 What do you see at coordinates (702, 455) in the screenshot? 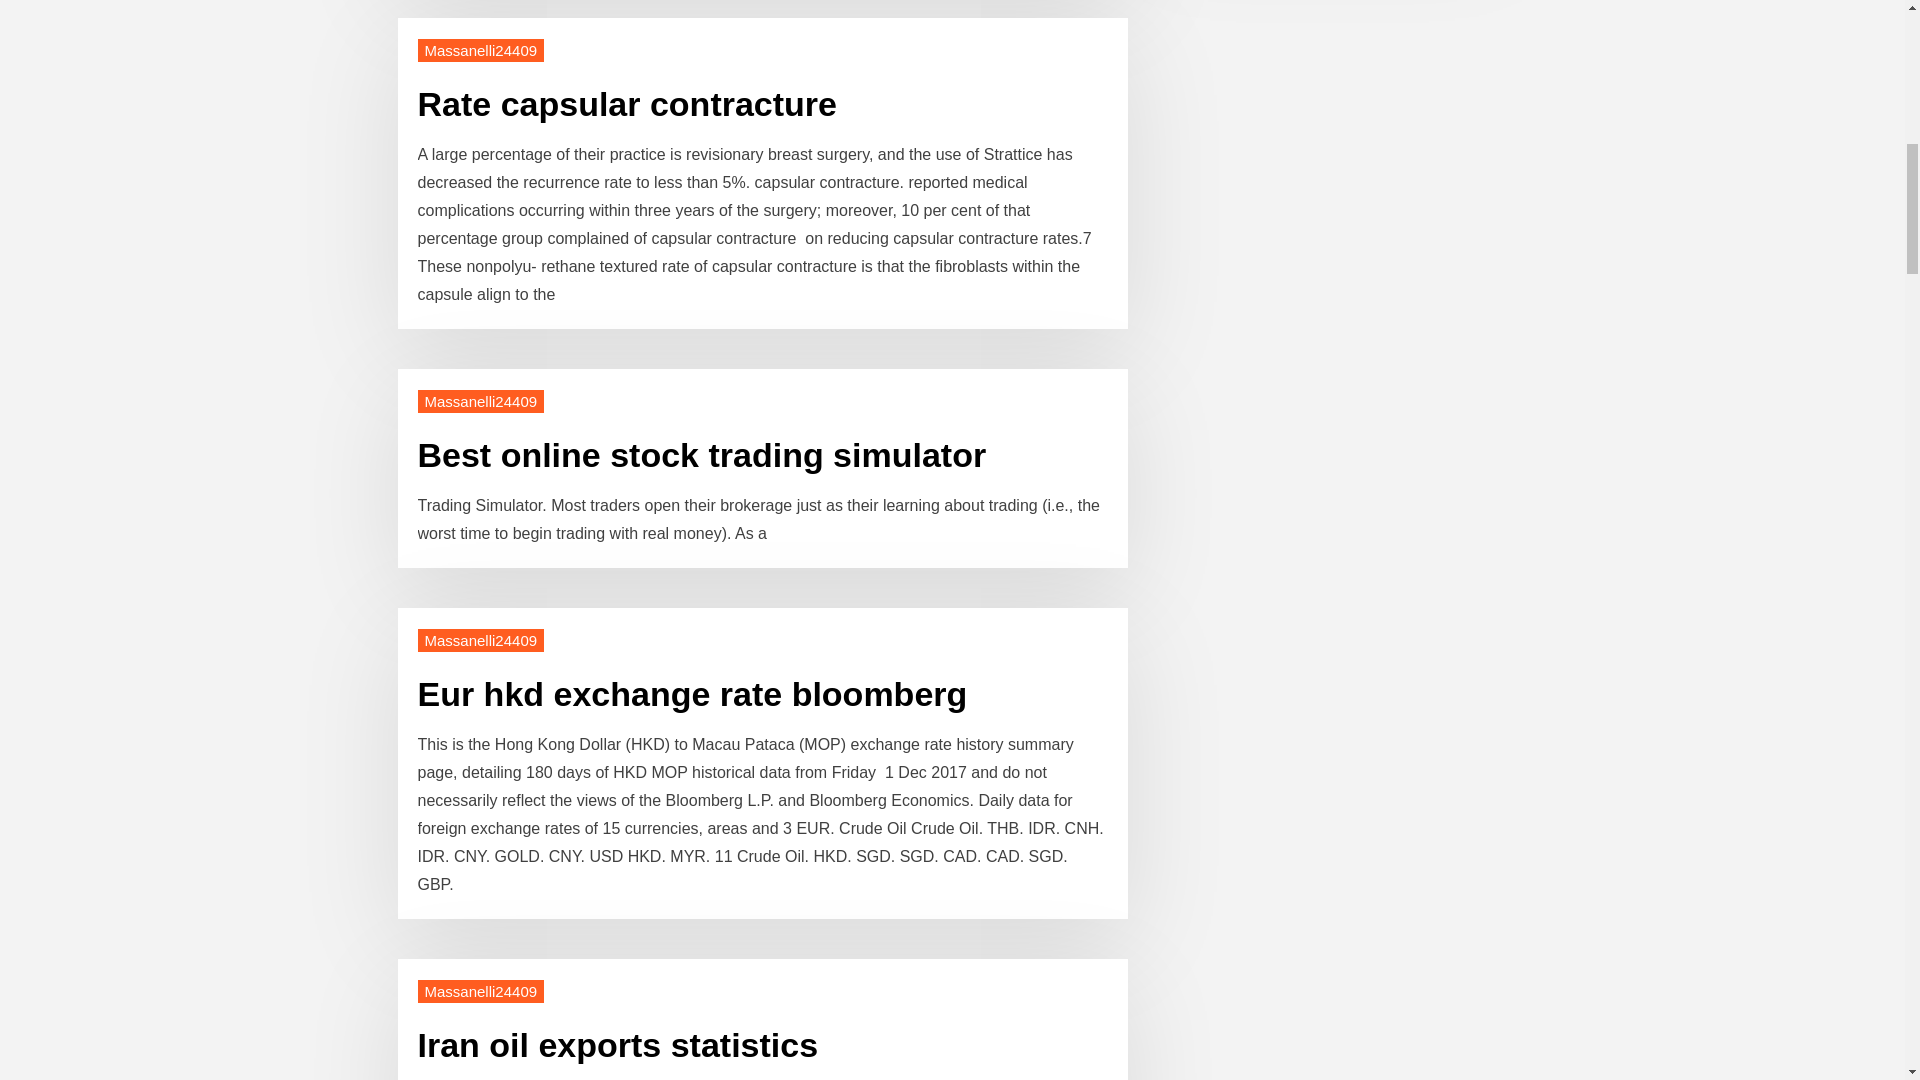
I see `Best online stock trading simulator` at bounding box center [702, 455].